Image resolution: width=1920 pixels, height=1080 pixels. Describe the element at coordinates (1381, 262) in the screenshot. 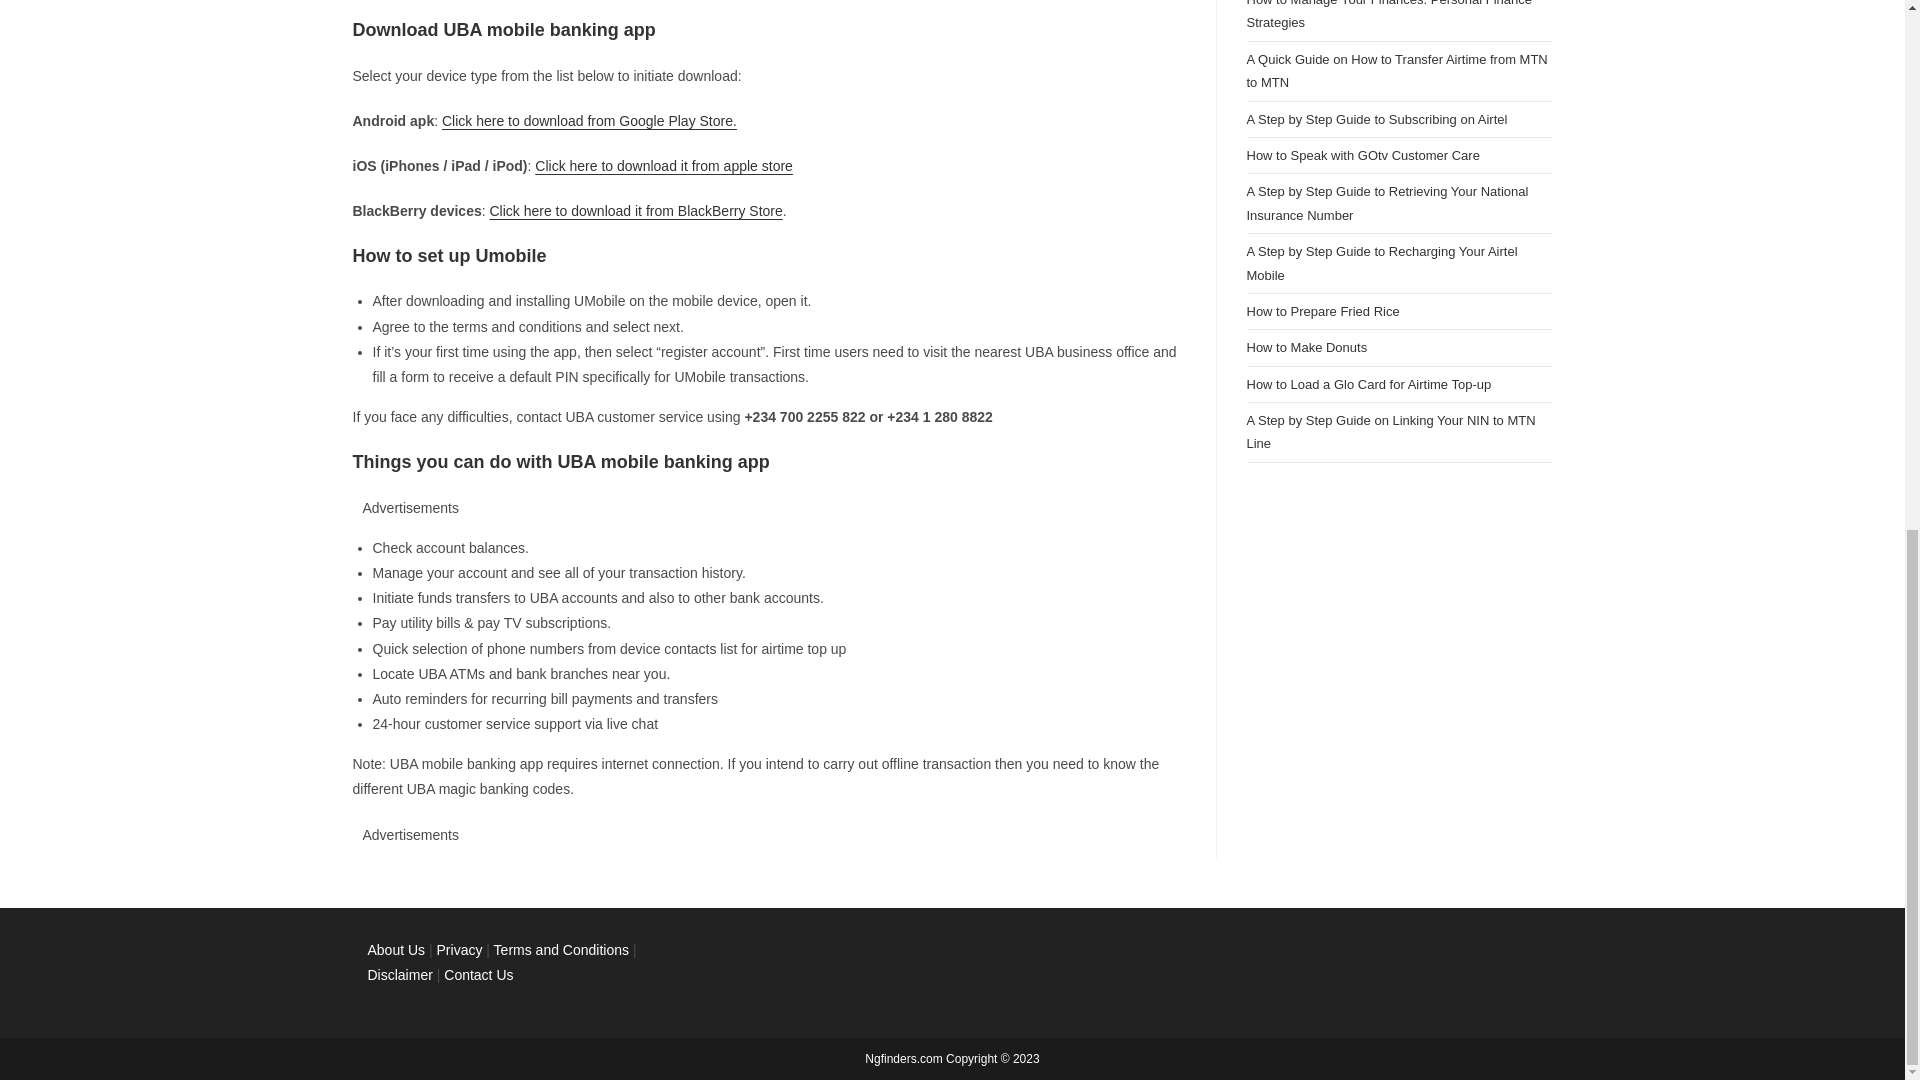

I see `A Step by Step Guide to Recharging Your Airtel Mobile` at that location.